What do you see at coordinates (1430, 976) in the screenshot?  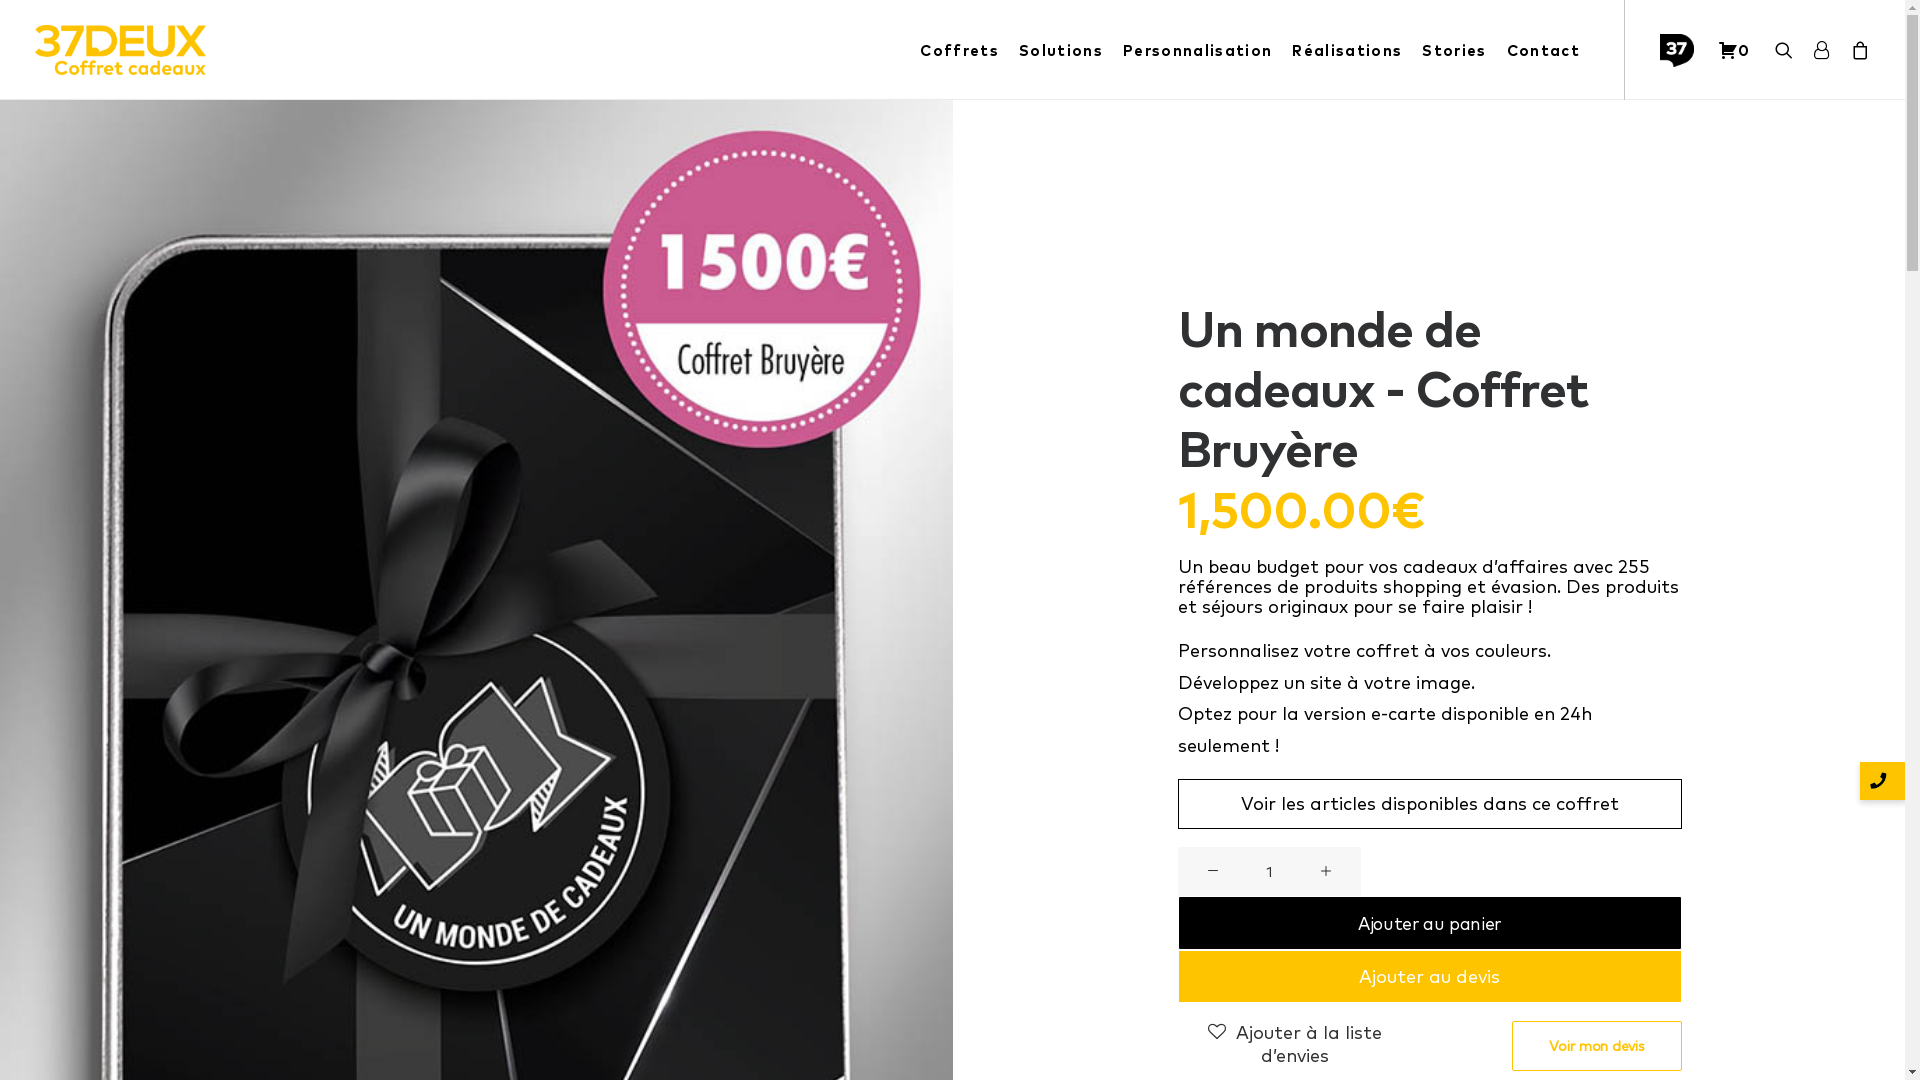 I see `Ajouter au devis` at bounding box center [1430, 976].